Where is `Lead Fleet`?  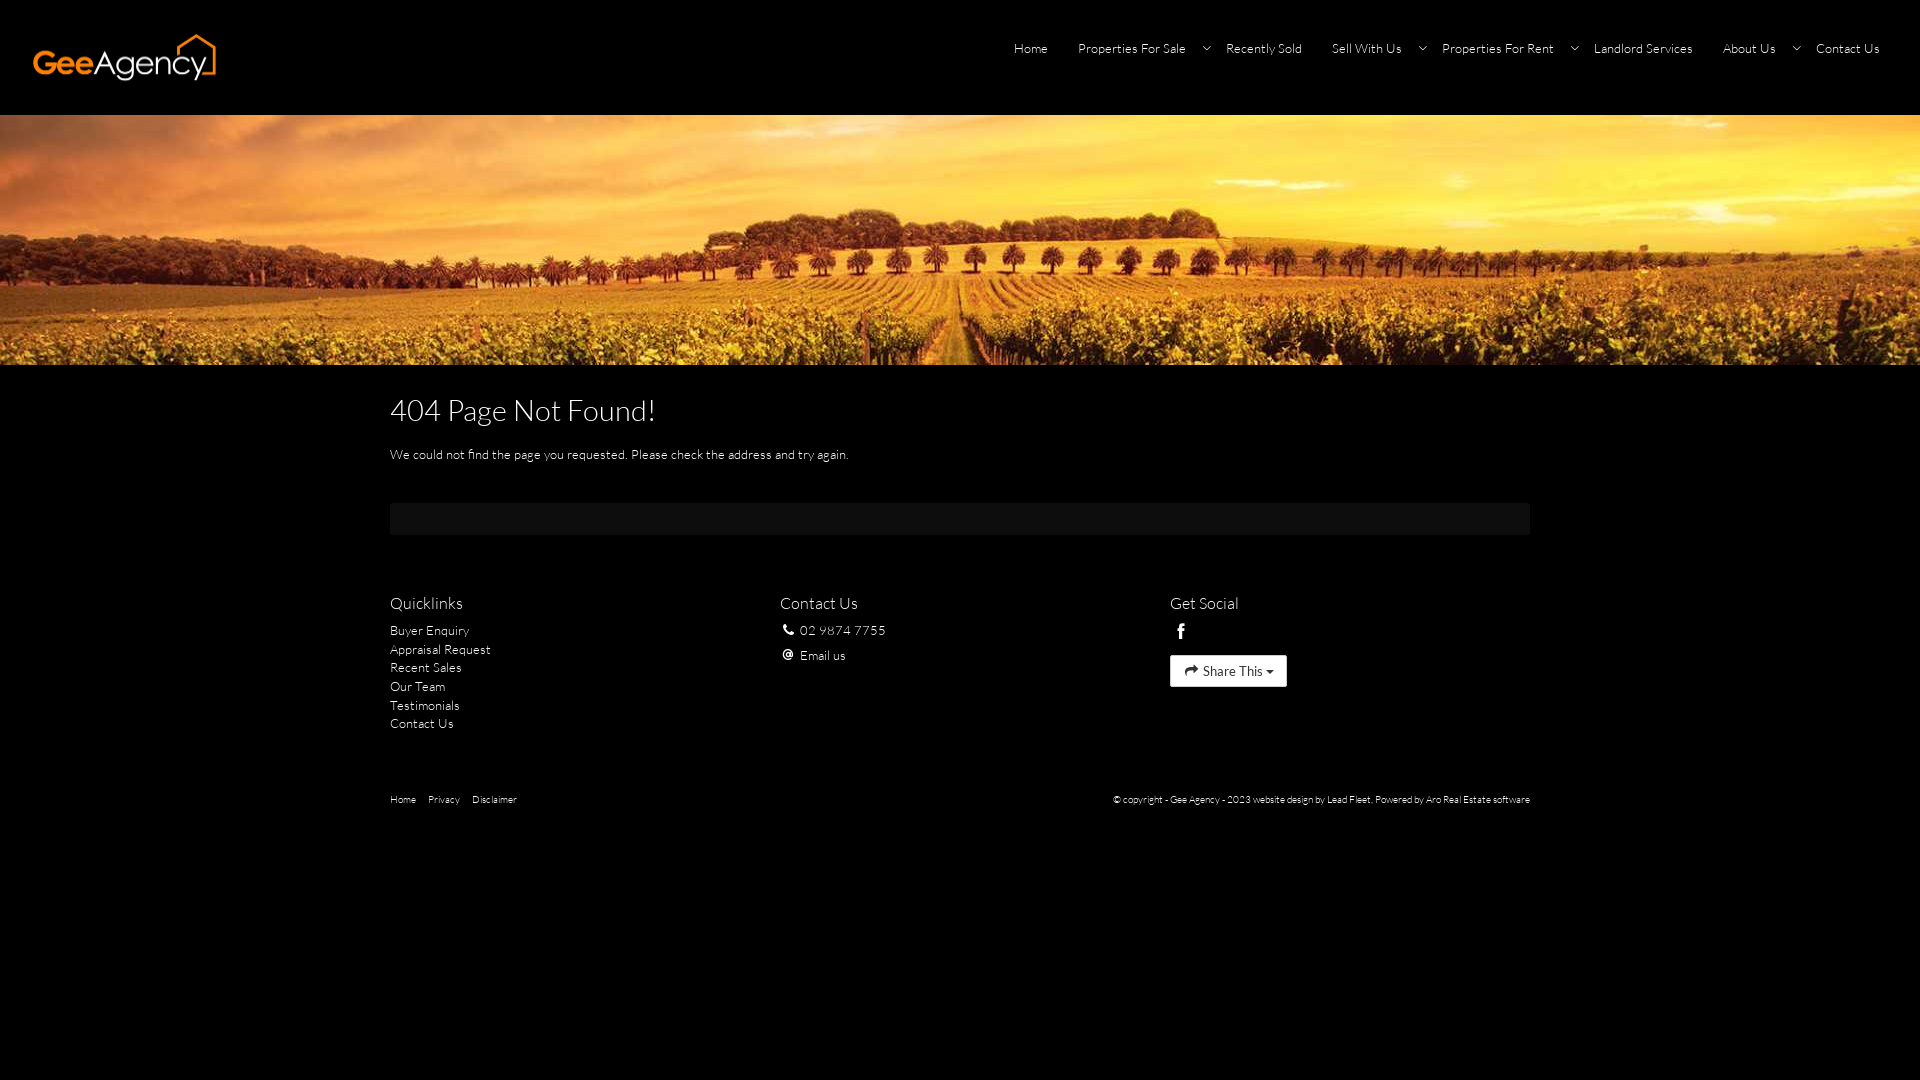
Lead Fleet is located at coordinates (1349, 800).